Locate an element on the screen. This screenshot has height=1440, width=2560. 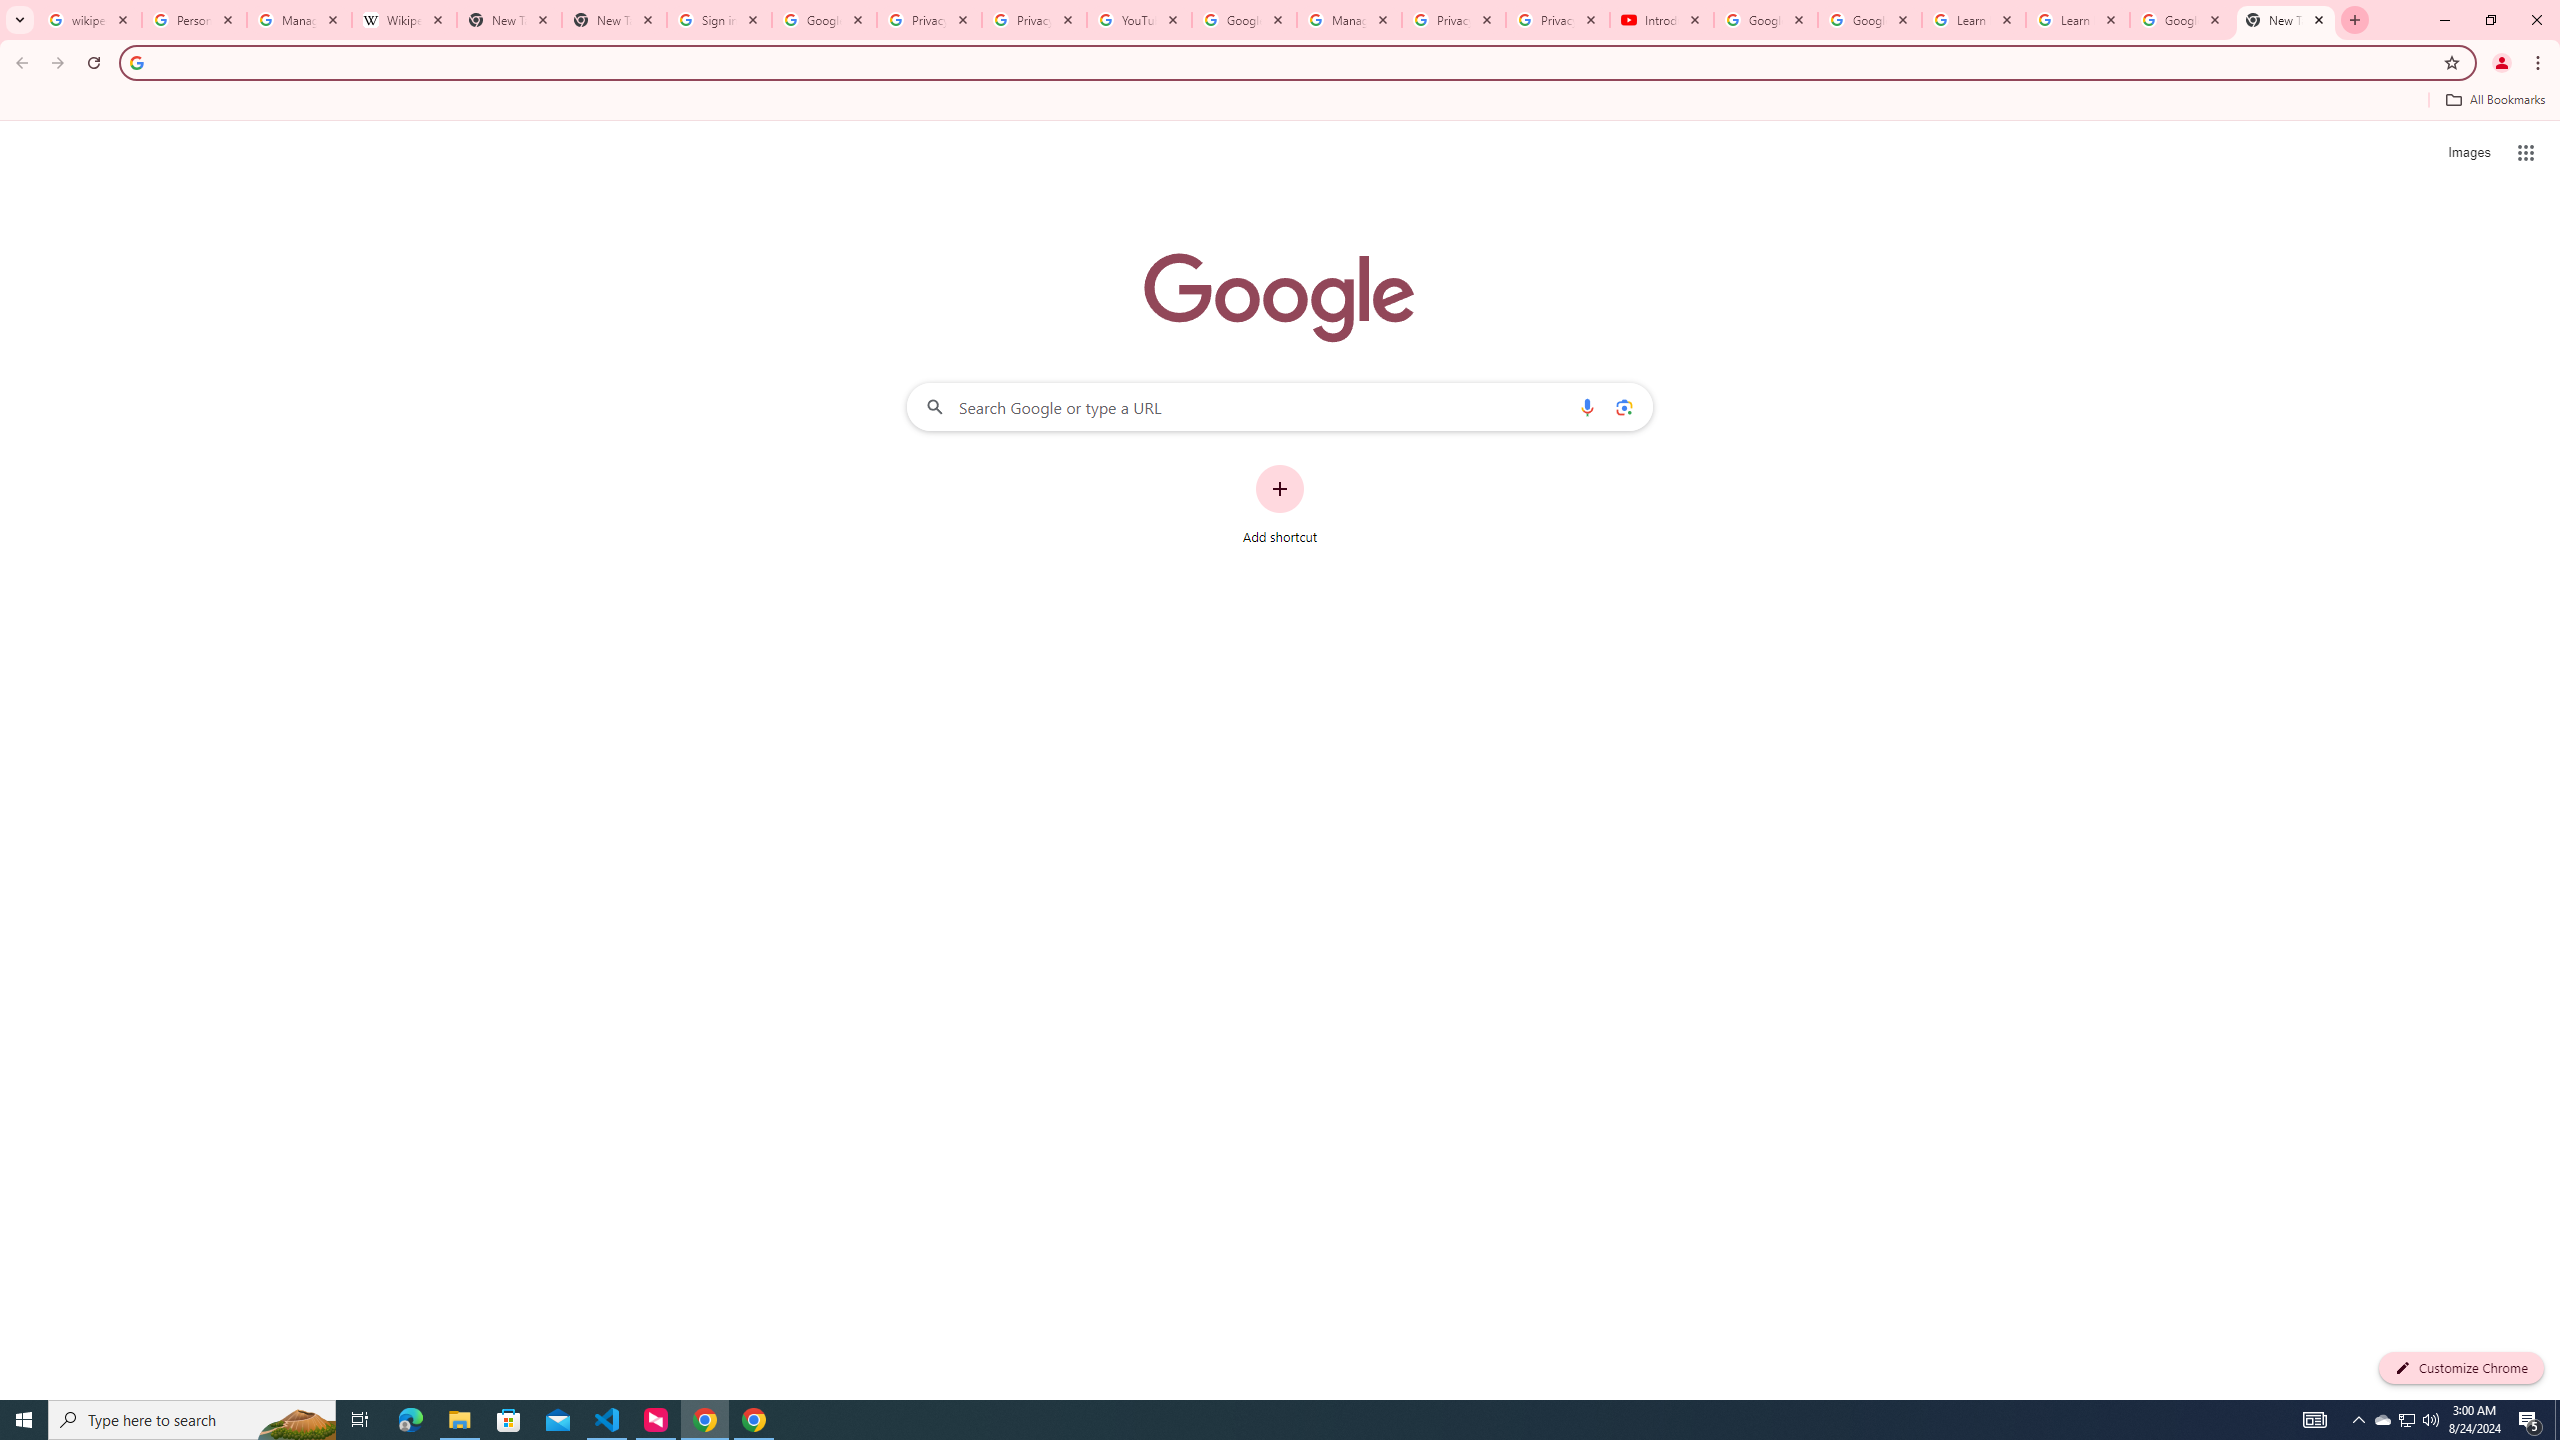
YouTube is located at coordinates (1138, 20).